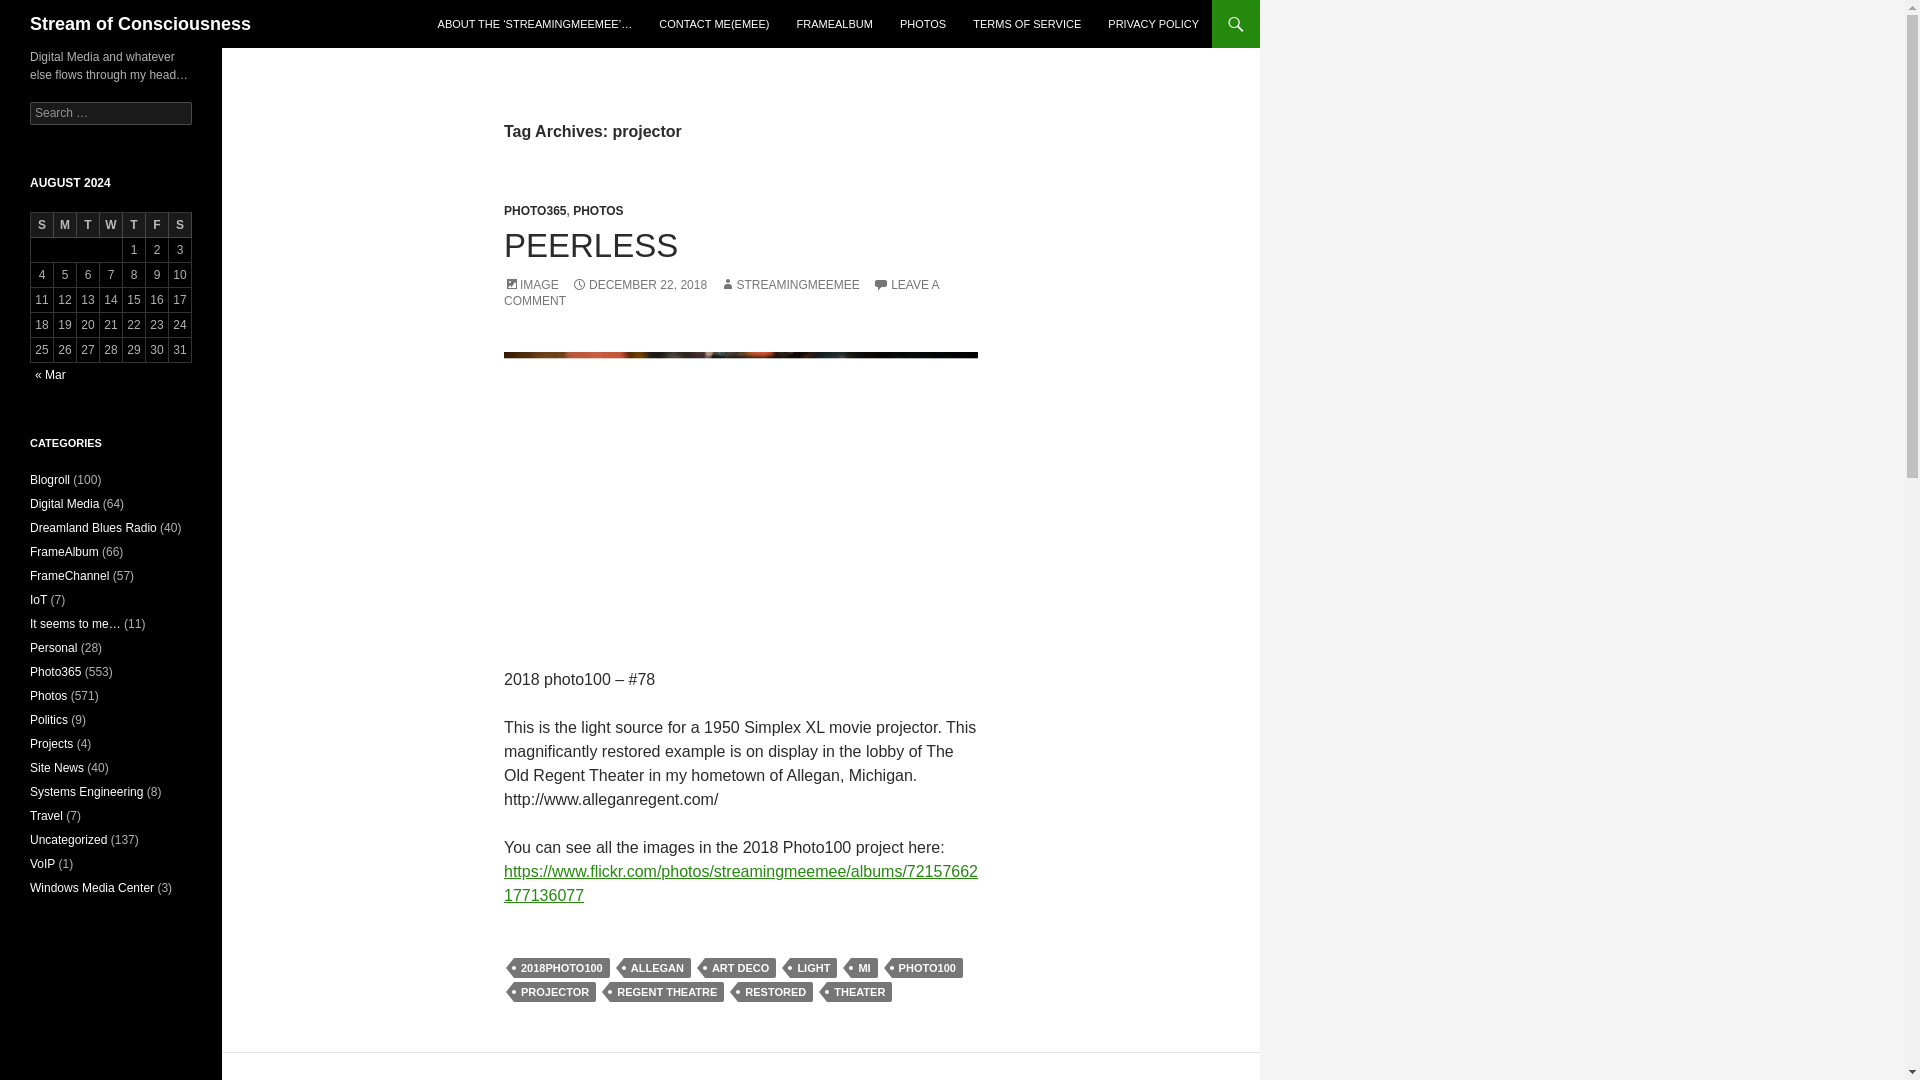  Describe the element at coordinates (774, 992) in the screenshot. I see `RESTORED` at that location.